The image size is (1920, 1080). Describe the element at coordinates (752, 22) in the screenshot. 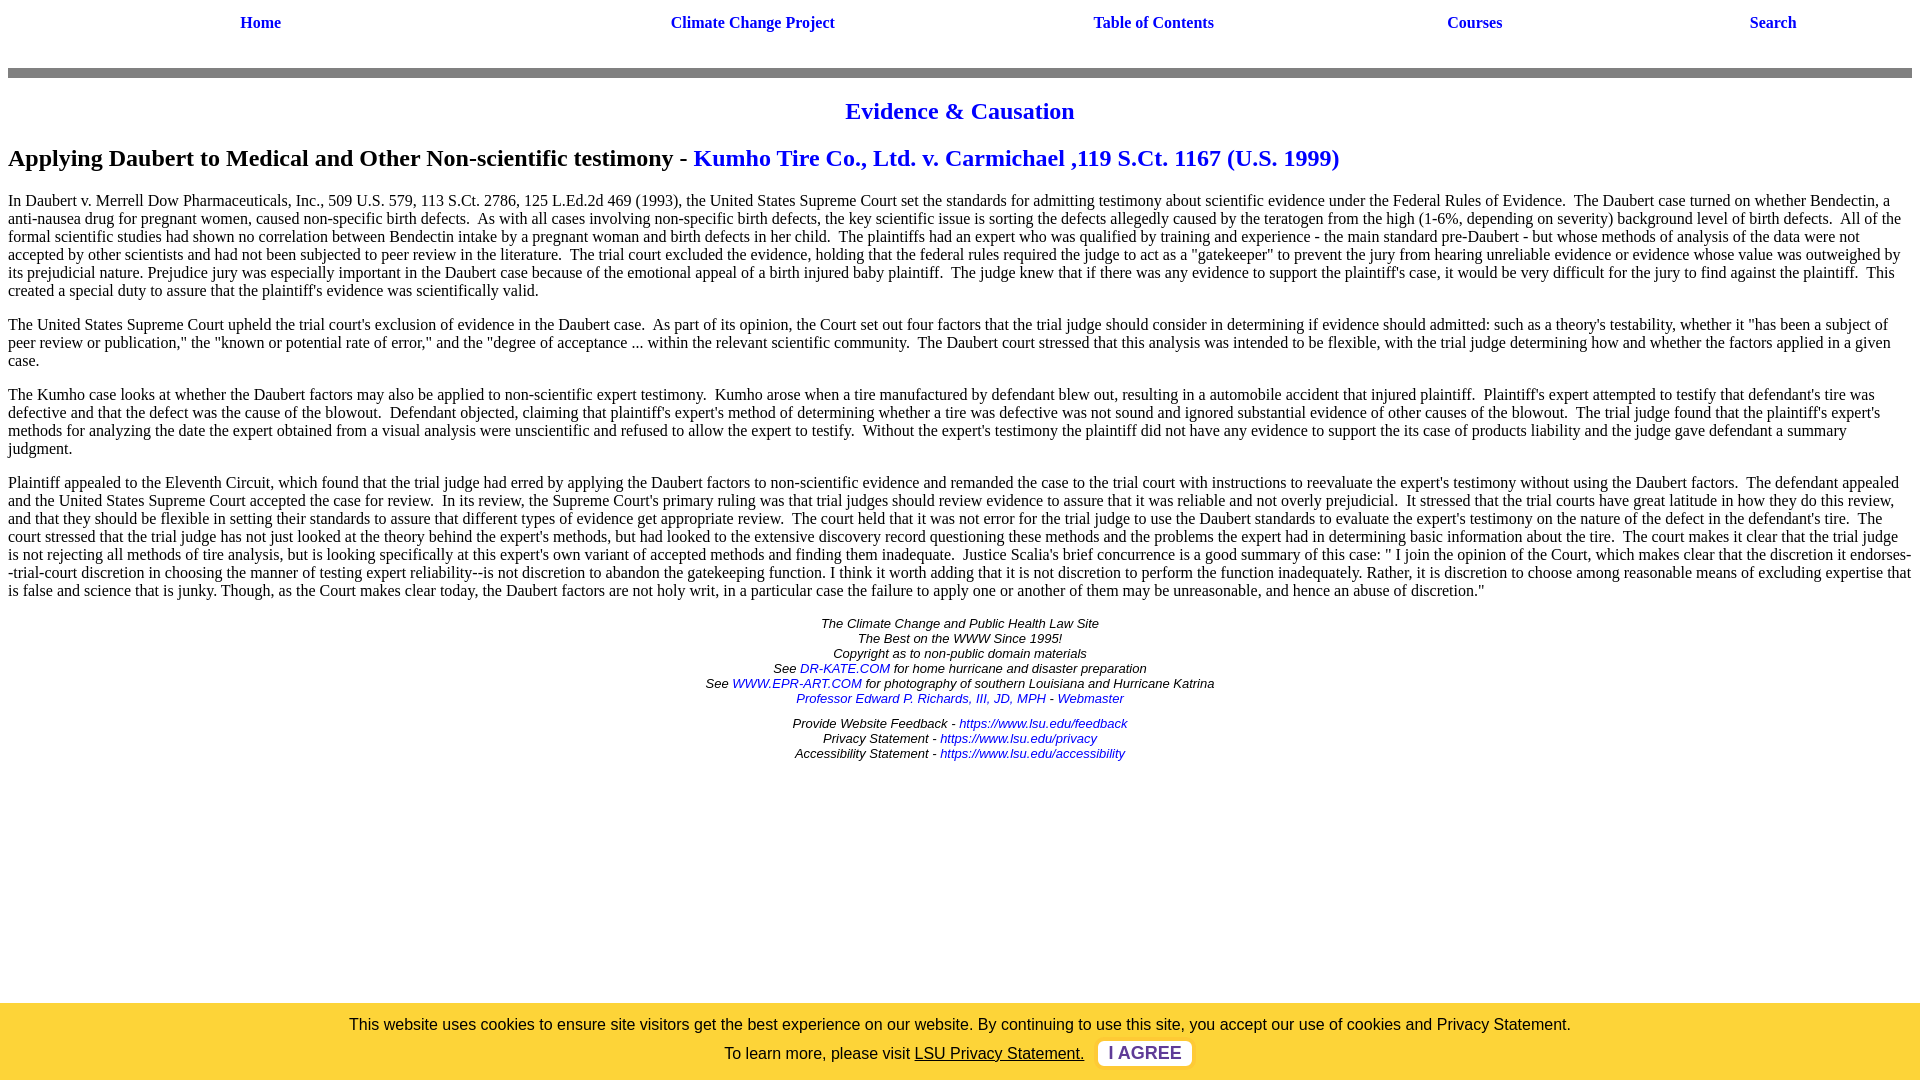

I see `Climate Change Project` at that location.